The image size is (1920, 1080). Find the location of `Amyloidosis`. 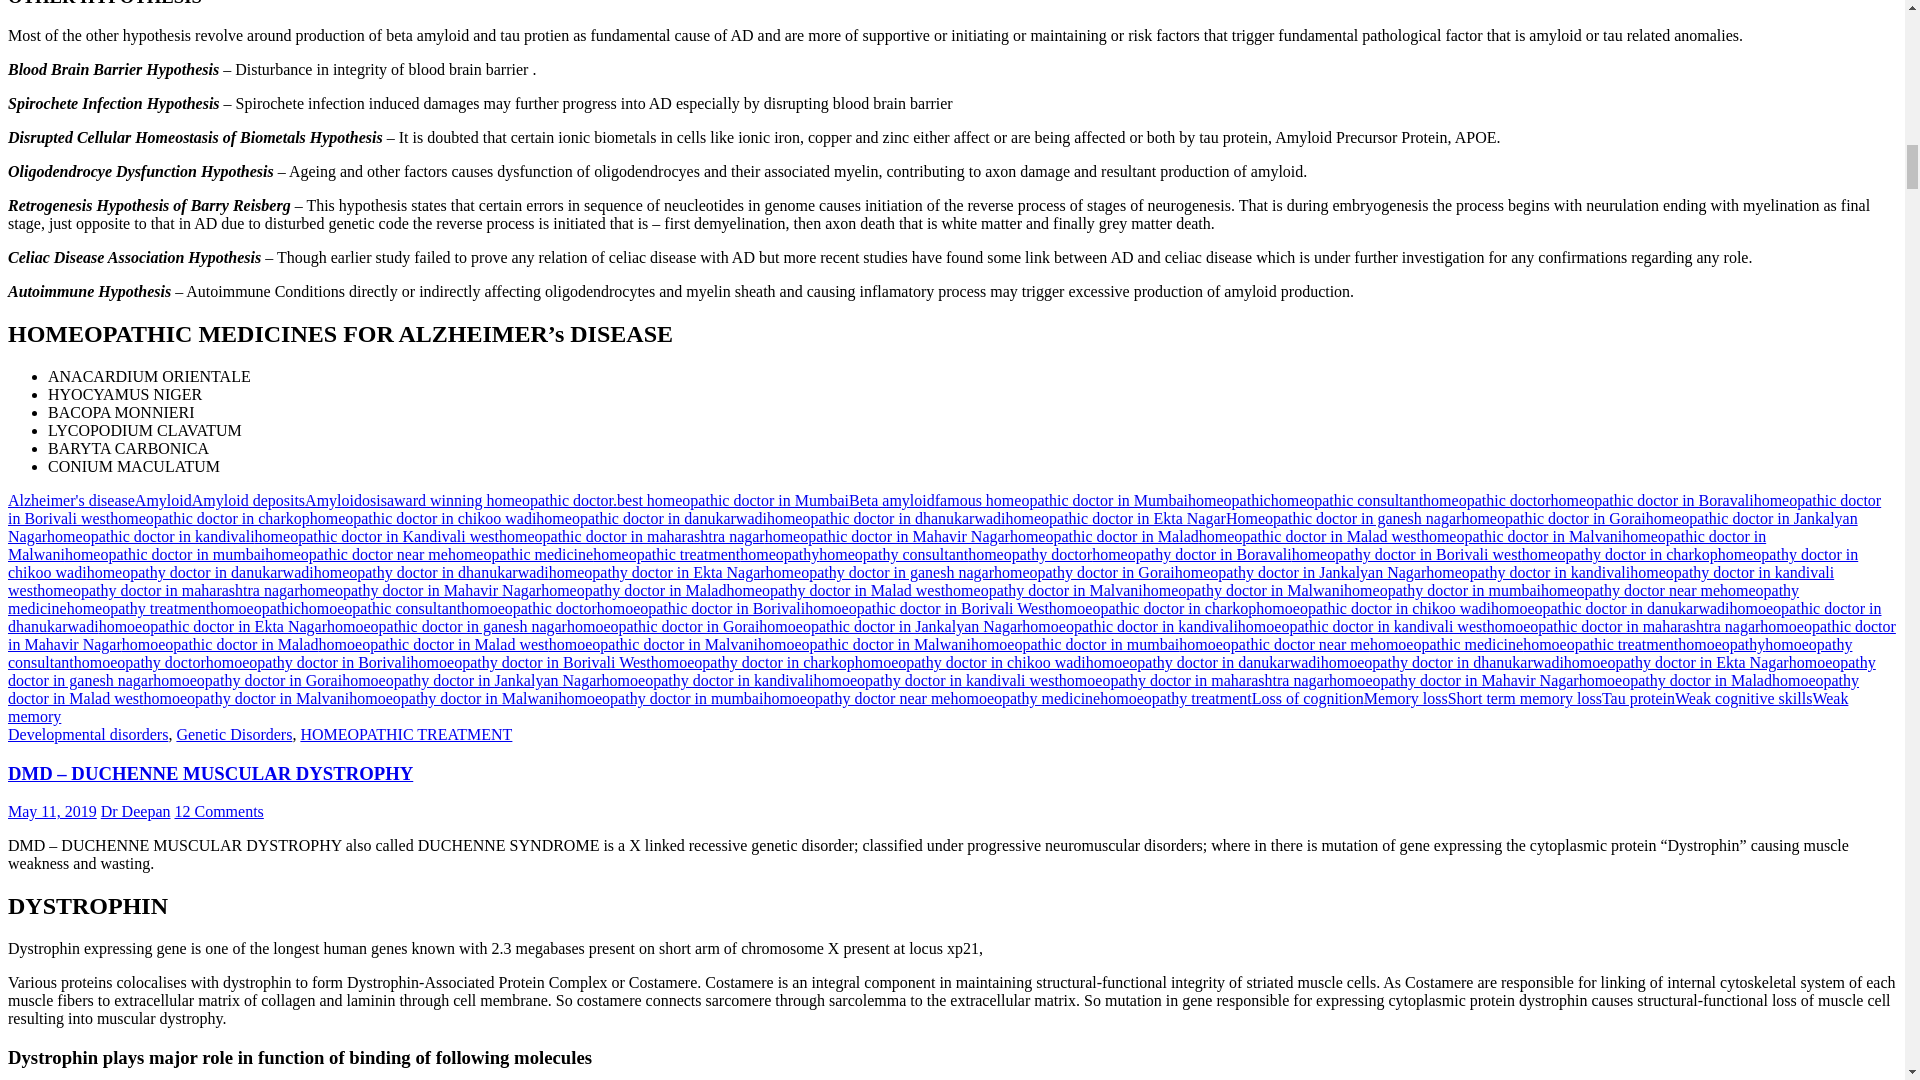

Amyloidosis is located at coordinates (346, 500).